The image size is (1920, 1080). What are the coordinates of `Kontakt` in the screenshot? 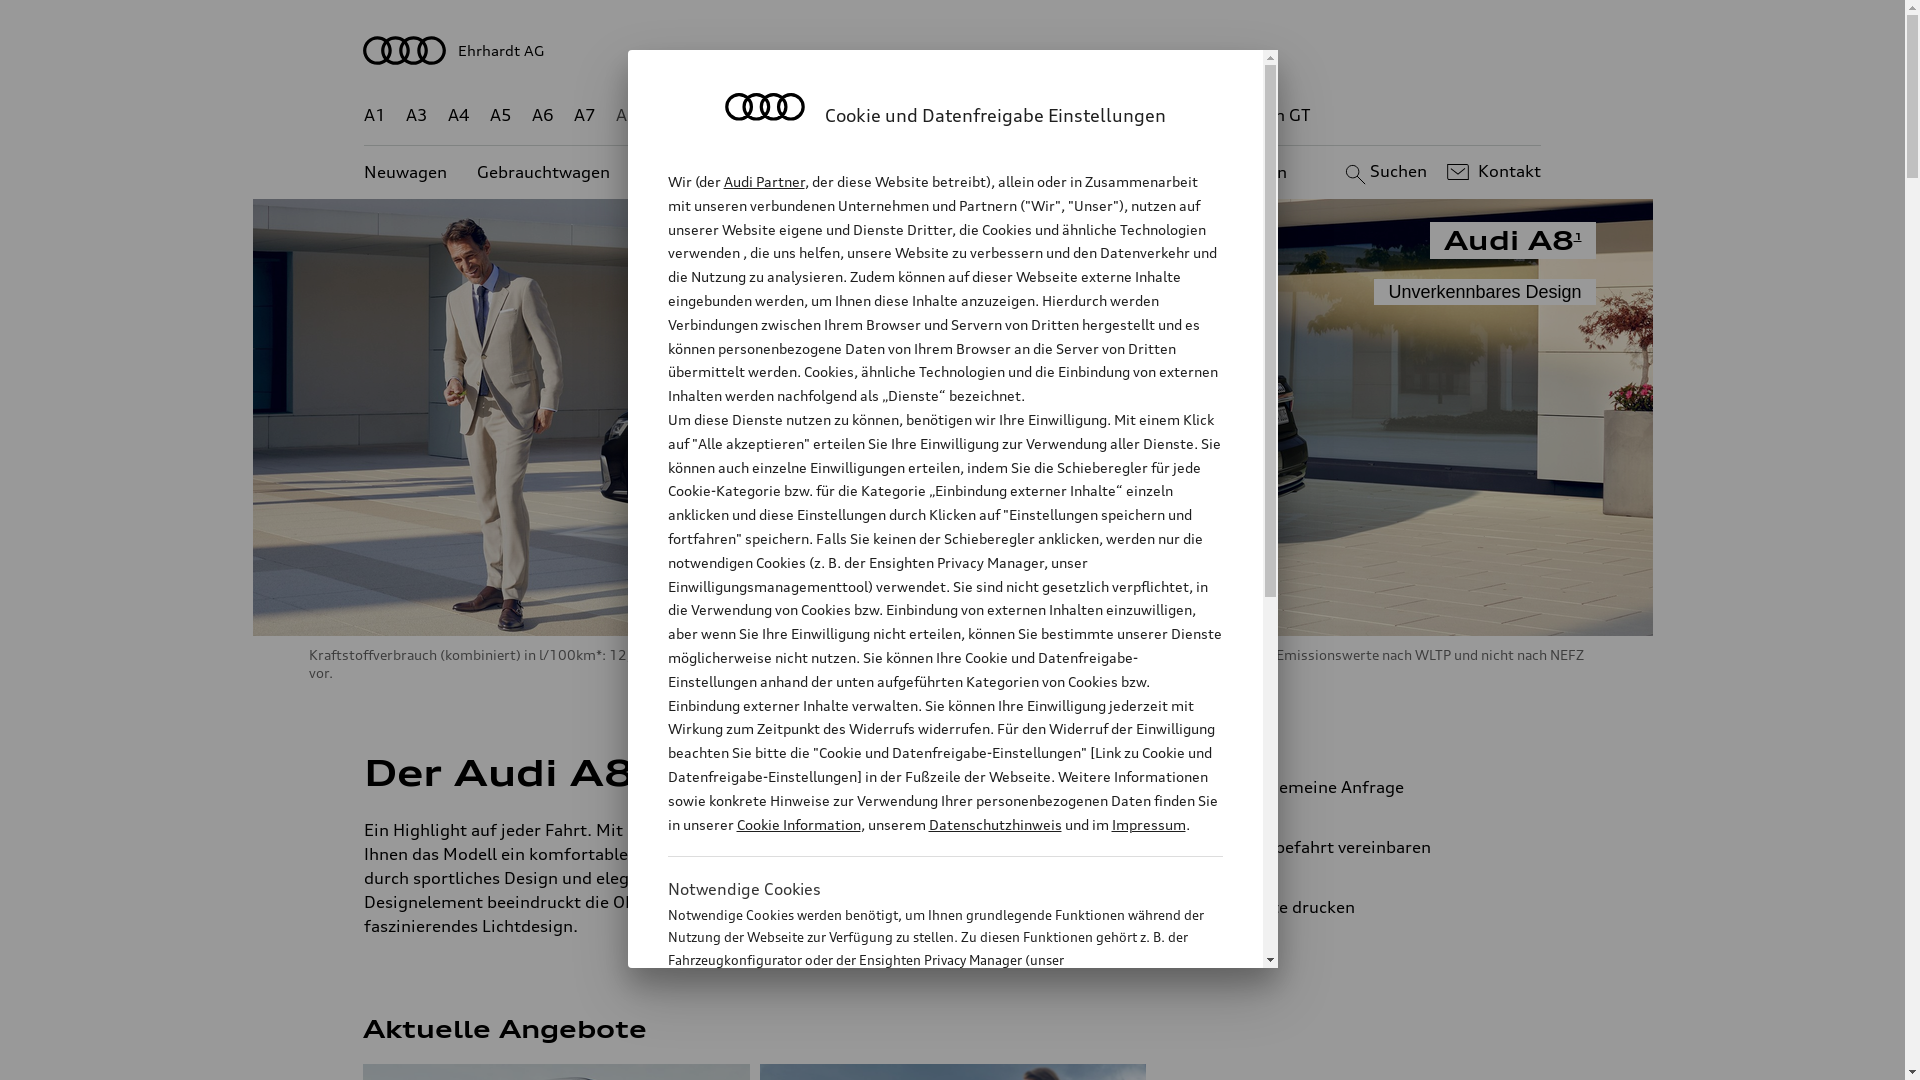 It's located at (1492, 172).